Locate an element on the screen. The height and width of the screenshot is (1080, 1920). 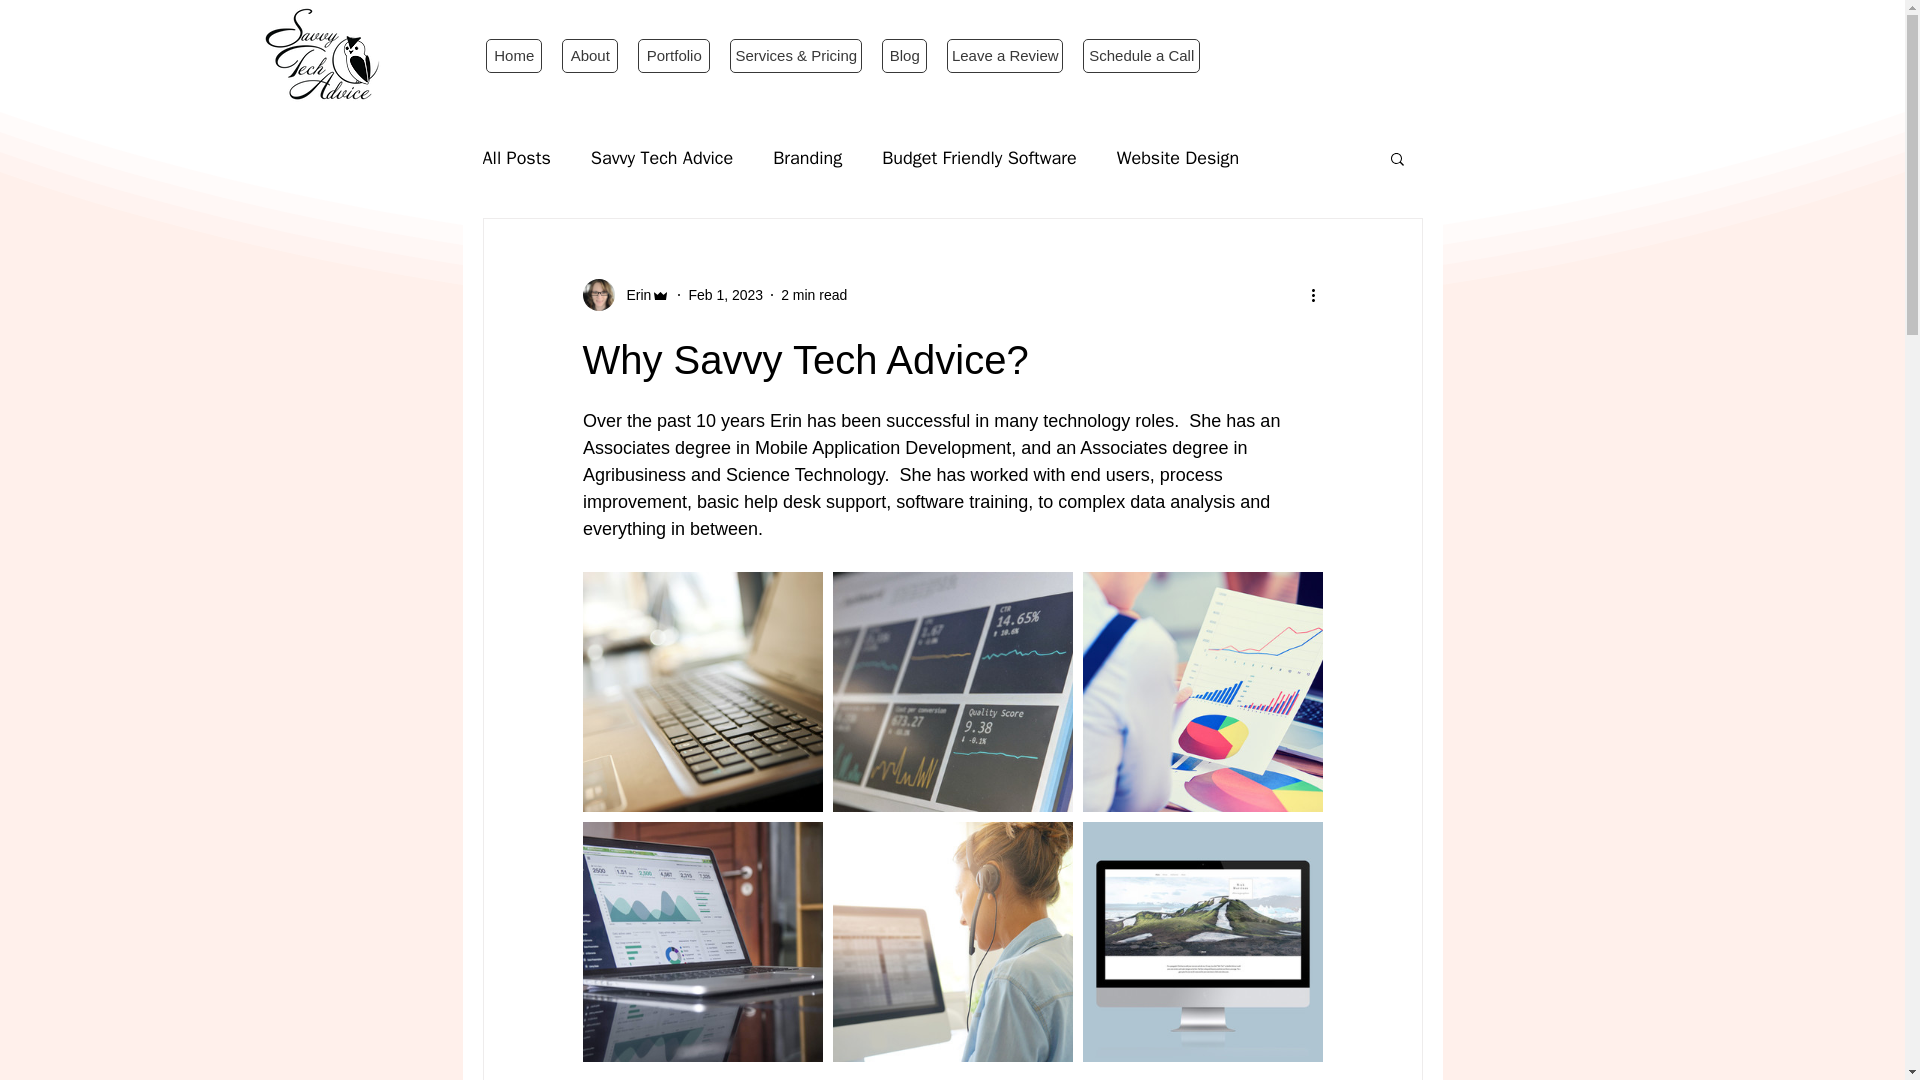
Erin is located at coordinates (632, 294).